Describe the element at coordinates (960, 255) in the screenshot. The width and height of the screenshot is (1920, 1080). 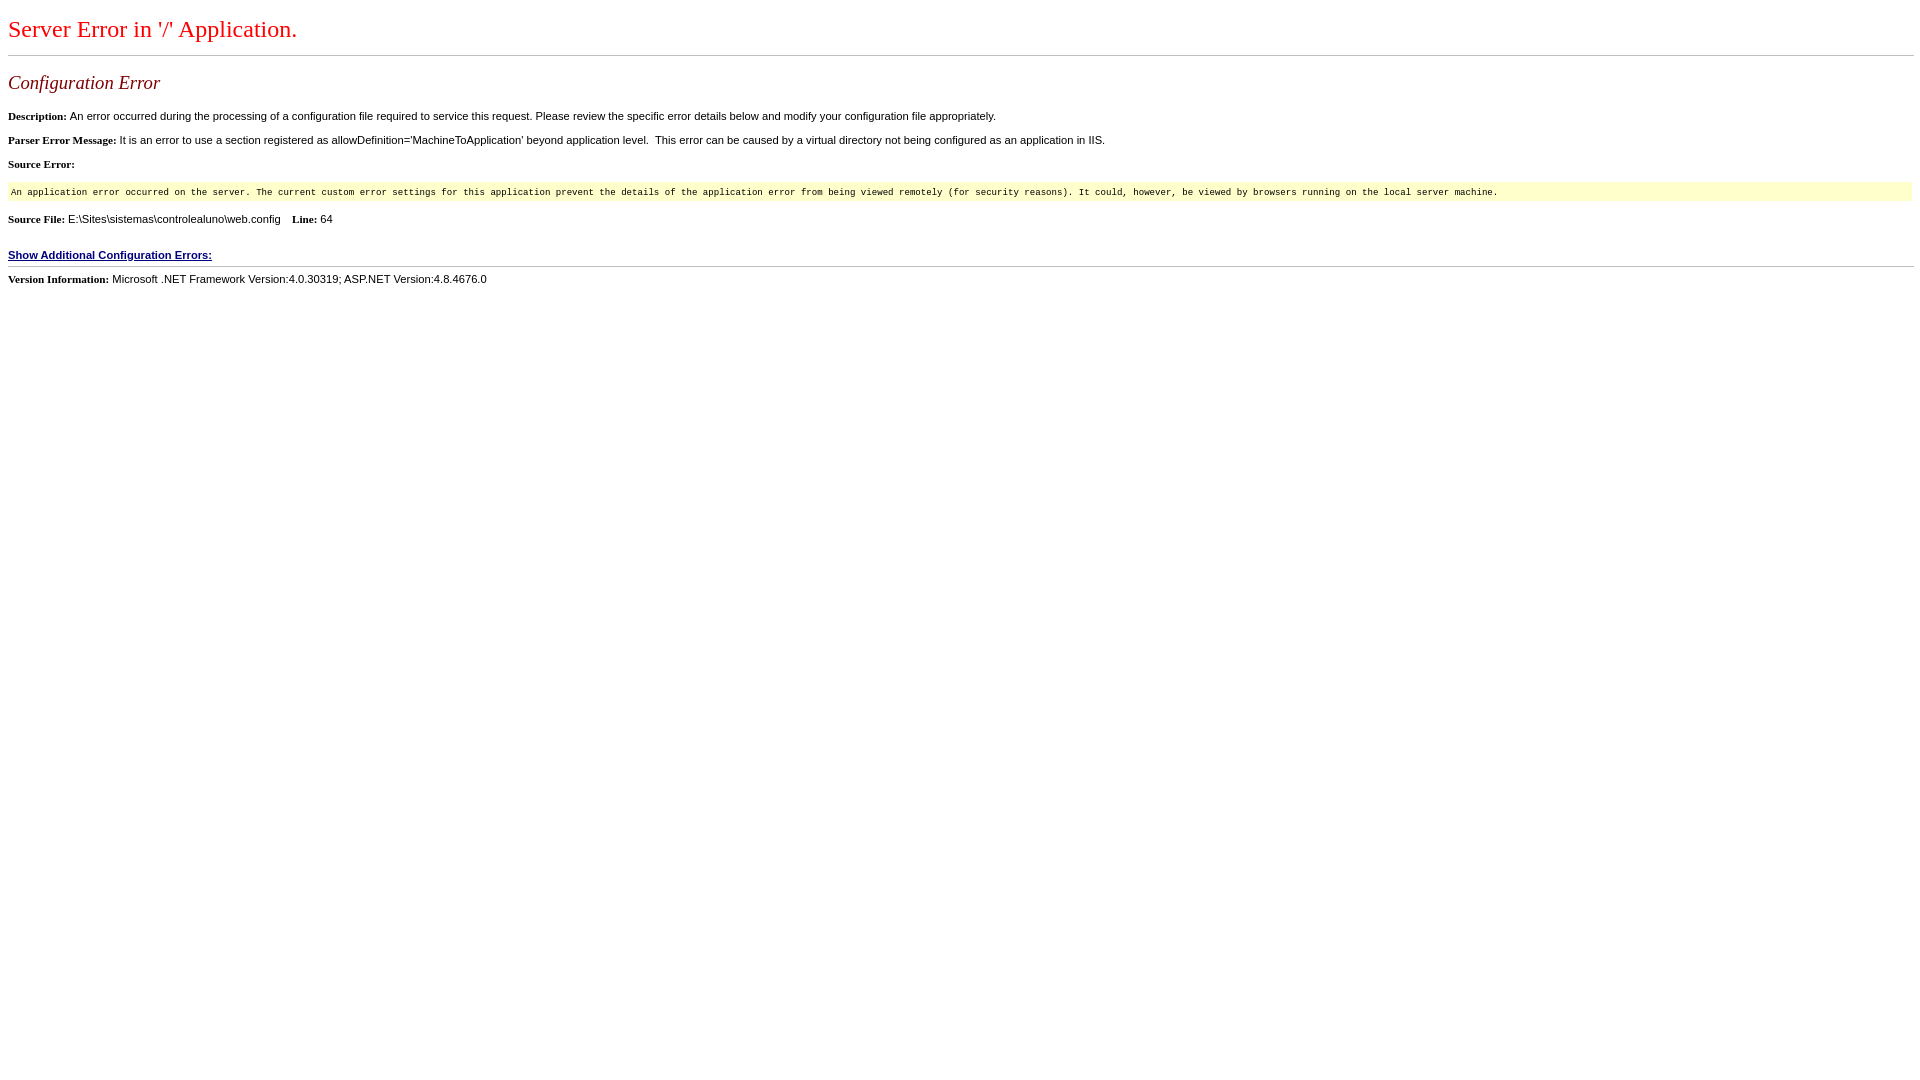
I see `Show Additional Configuration Errors:` at that location.